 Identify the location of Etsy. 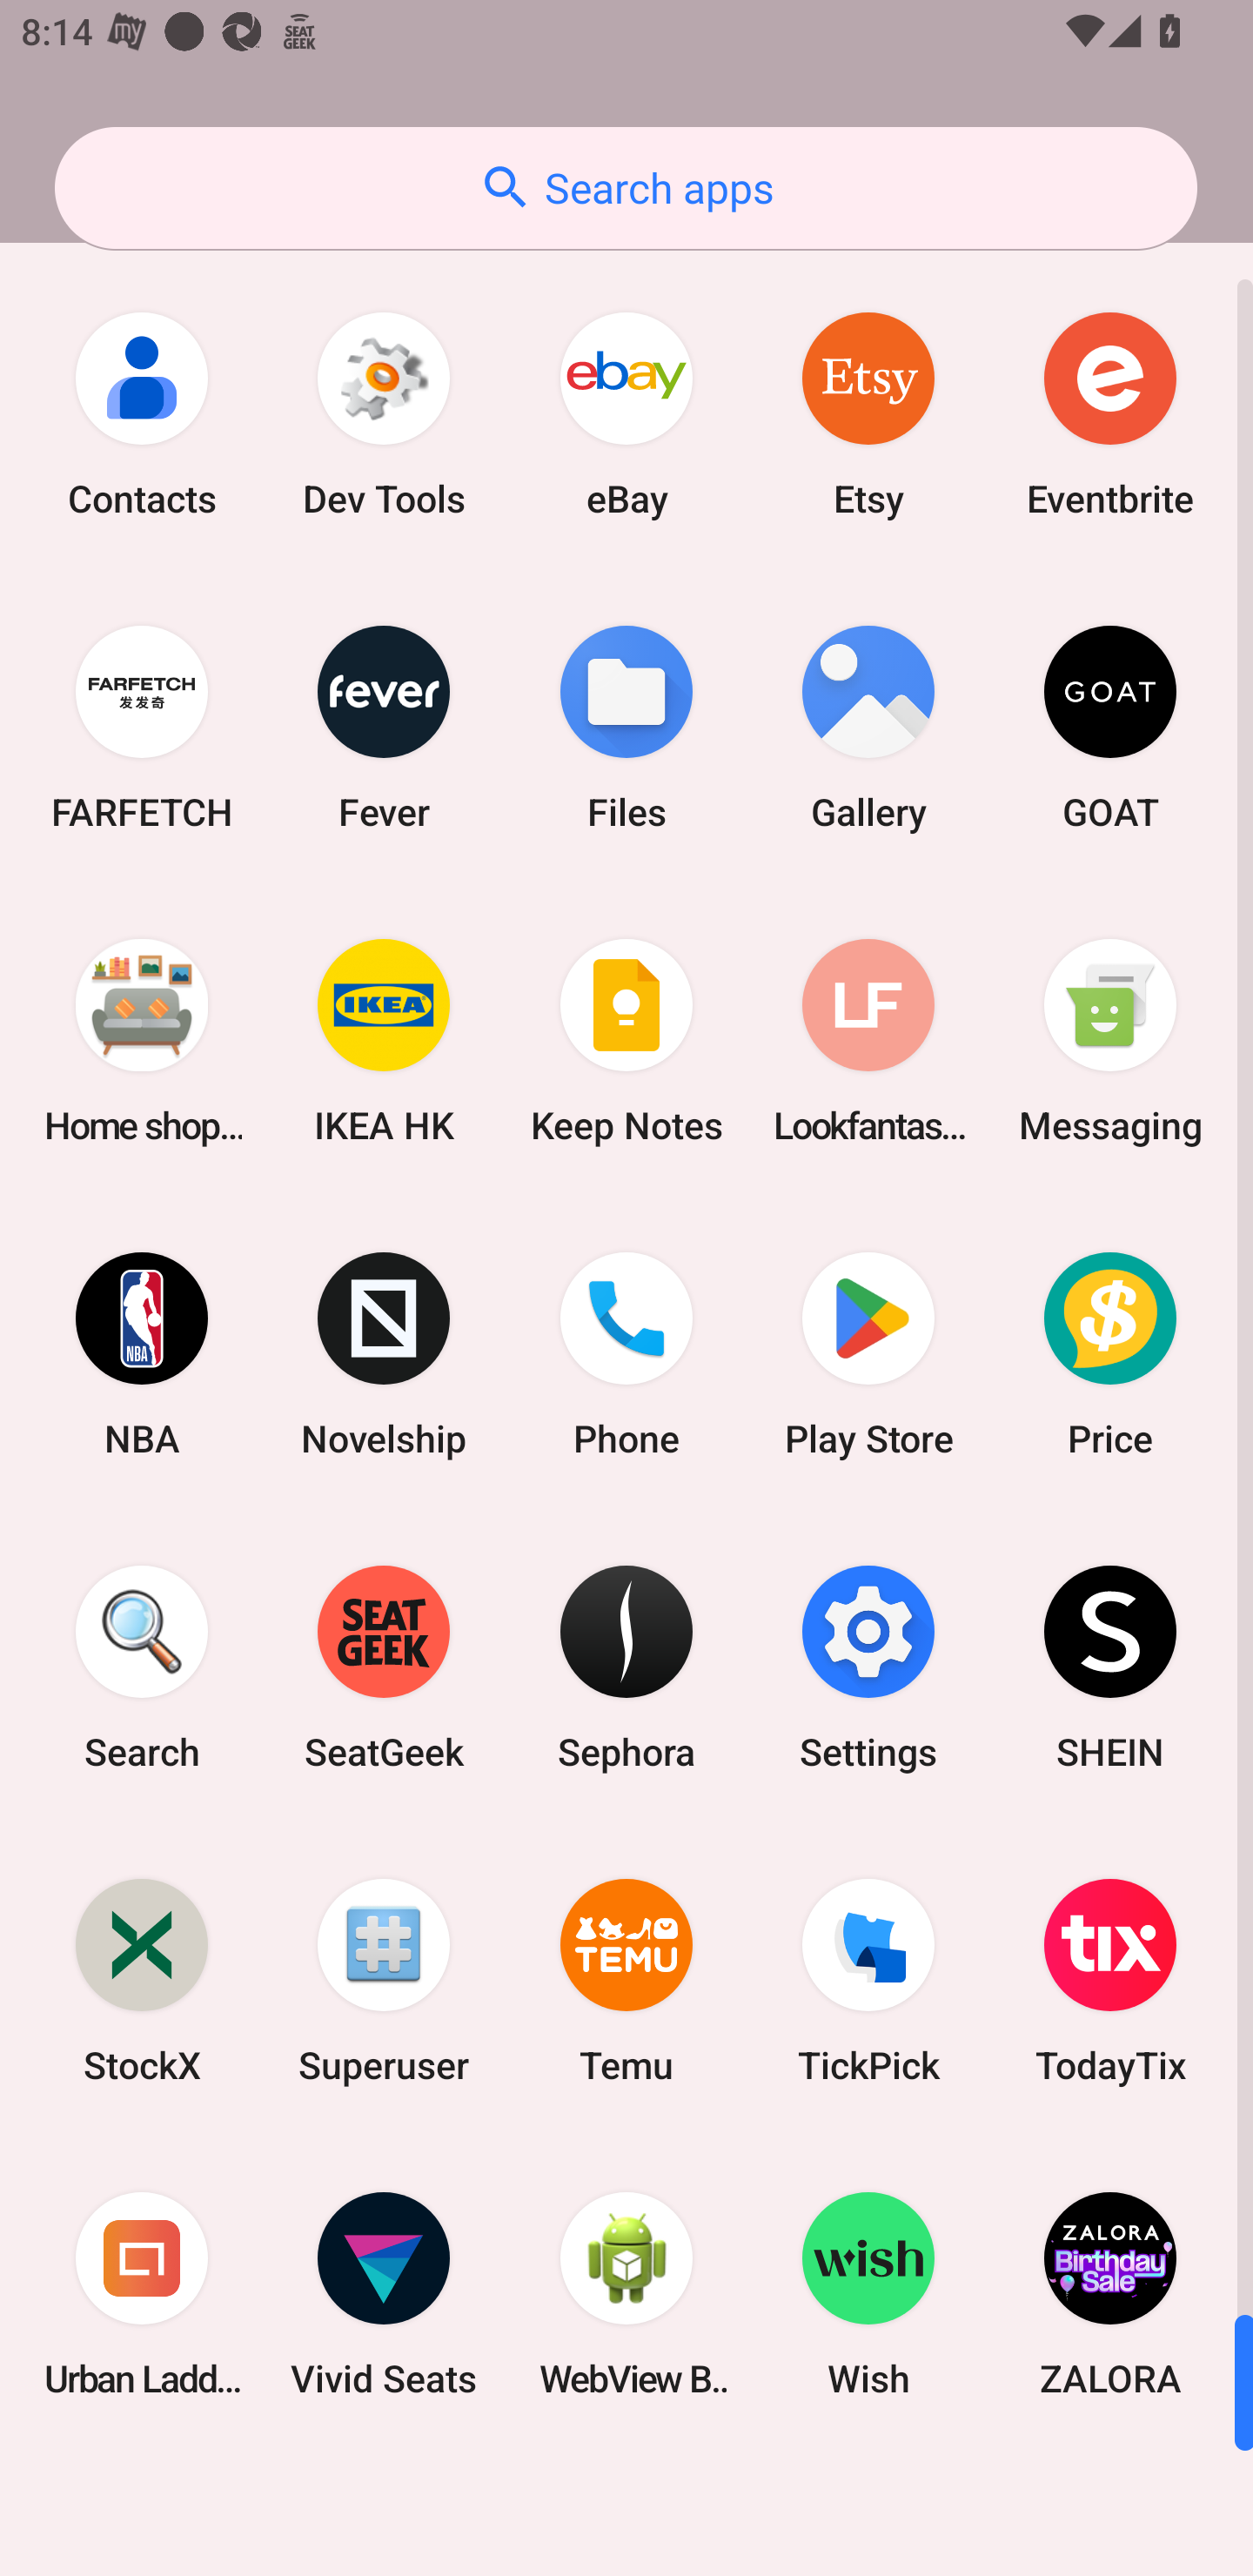
(868, 414).